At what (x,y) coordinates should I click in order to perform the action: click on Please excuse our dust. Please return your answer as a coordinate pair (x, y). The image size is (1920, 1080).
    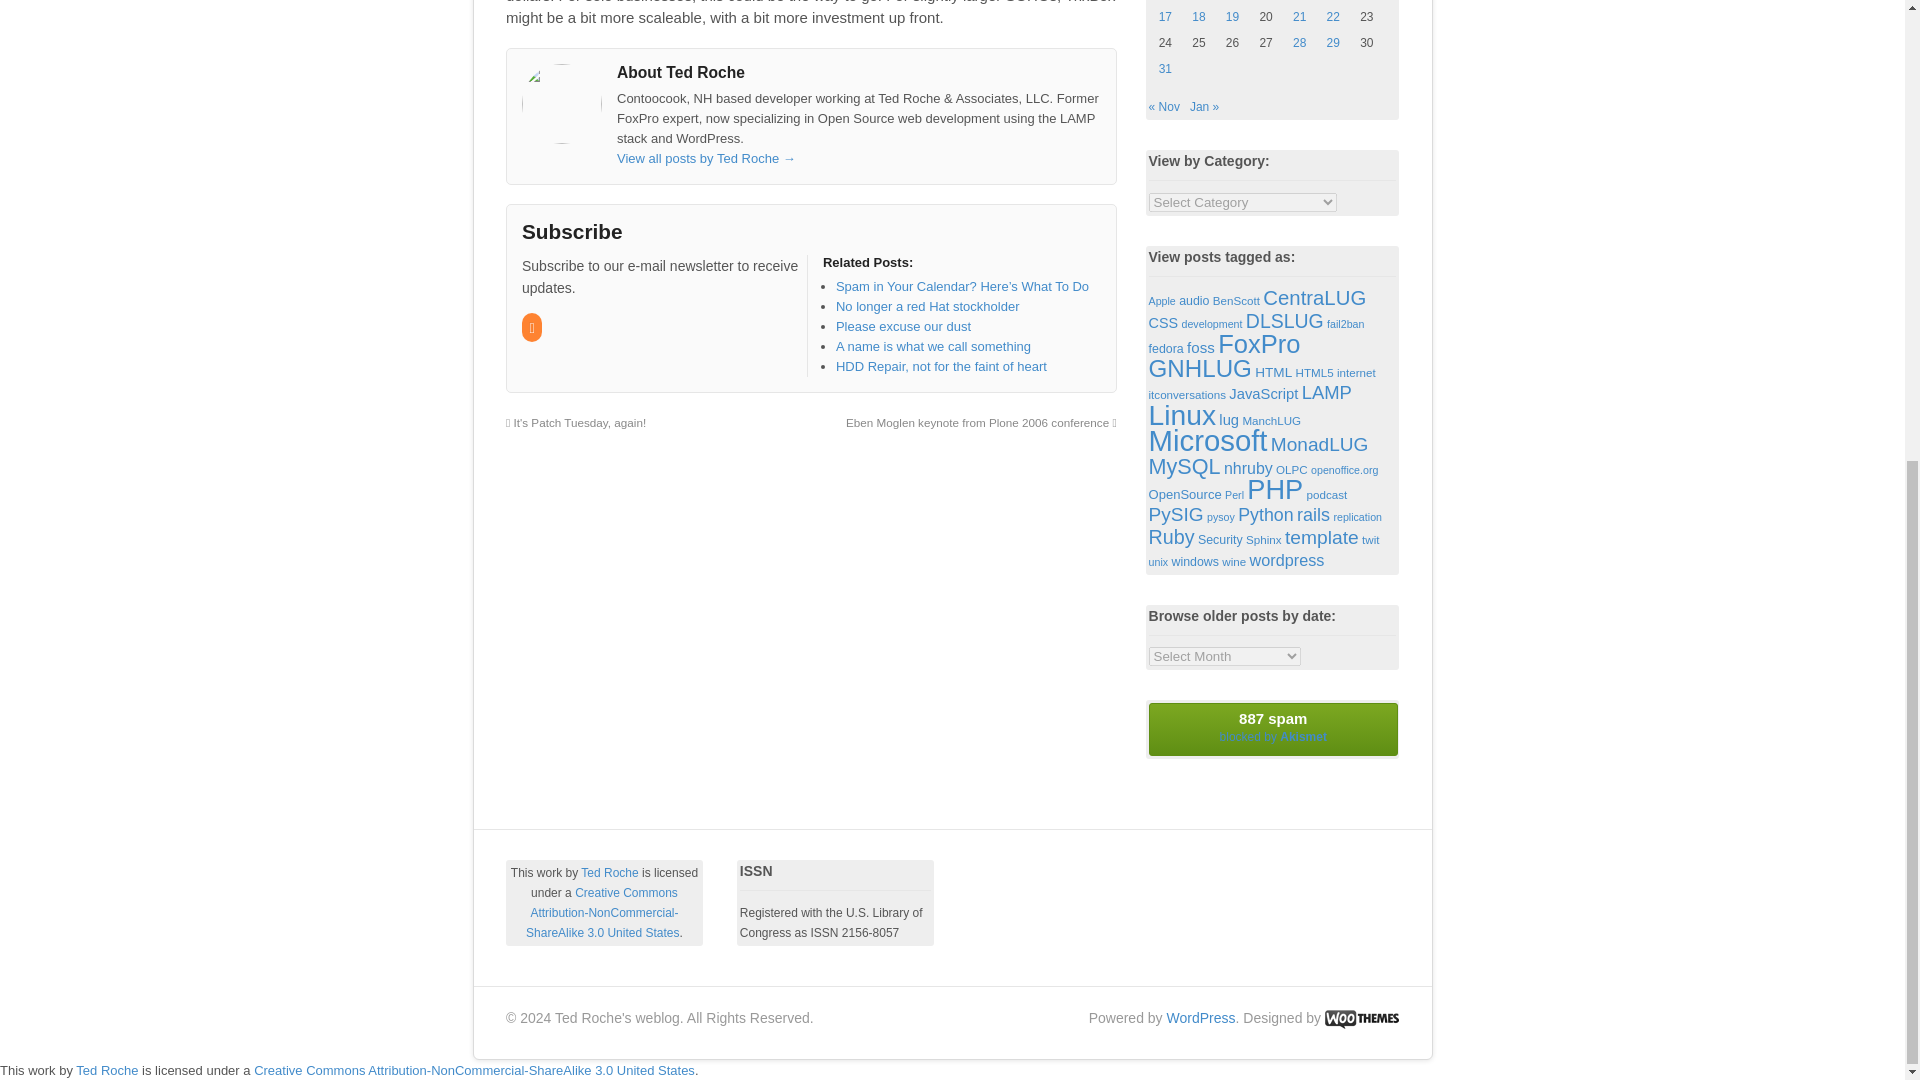
    Looking at the image, I should click on (903, 326).